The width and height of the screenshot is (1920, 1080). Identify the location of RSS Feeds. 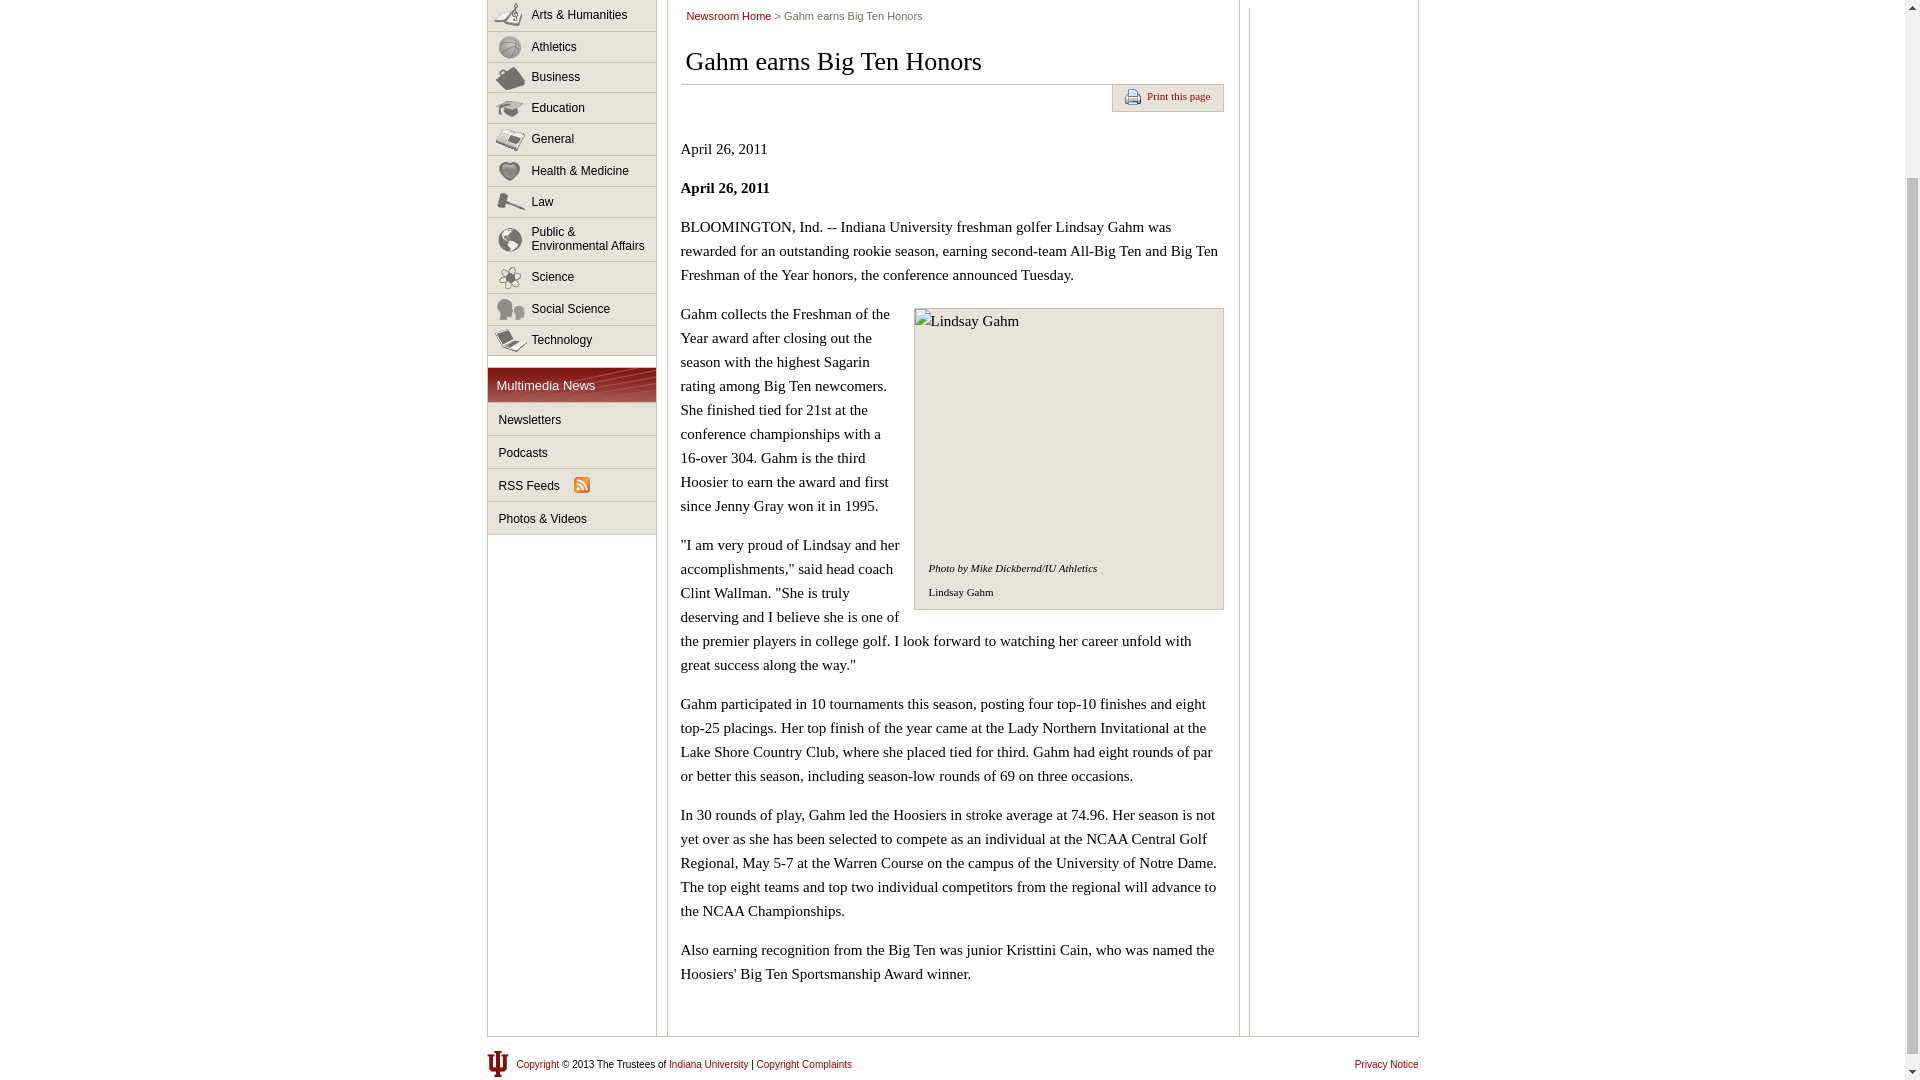
(572, 485).